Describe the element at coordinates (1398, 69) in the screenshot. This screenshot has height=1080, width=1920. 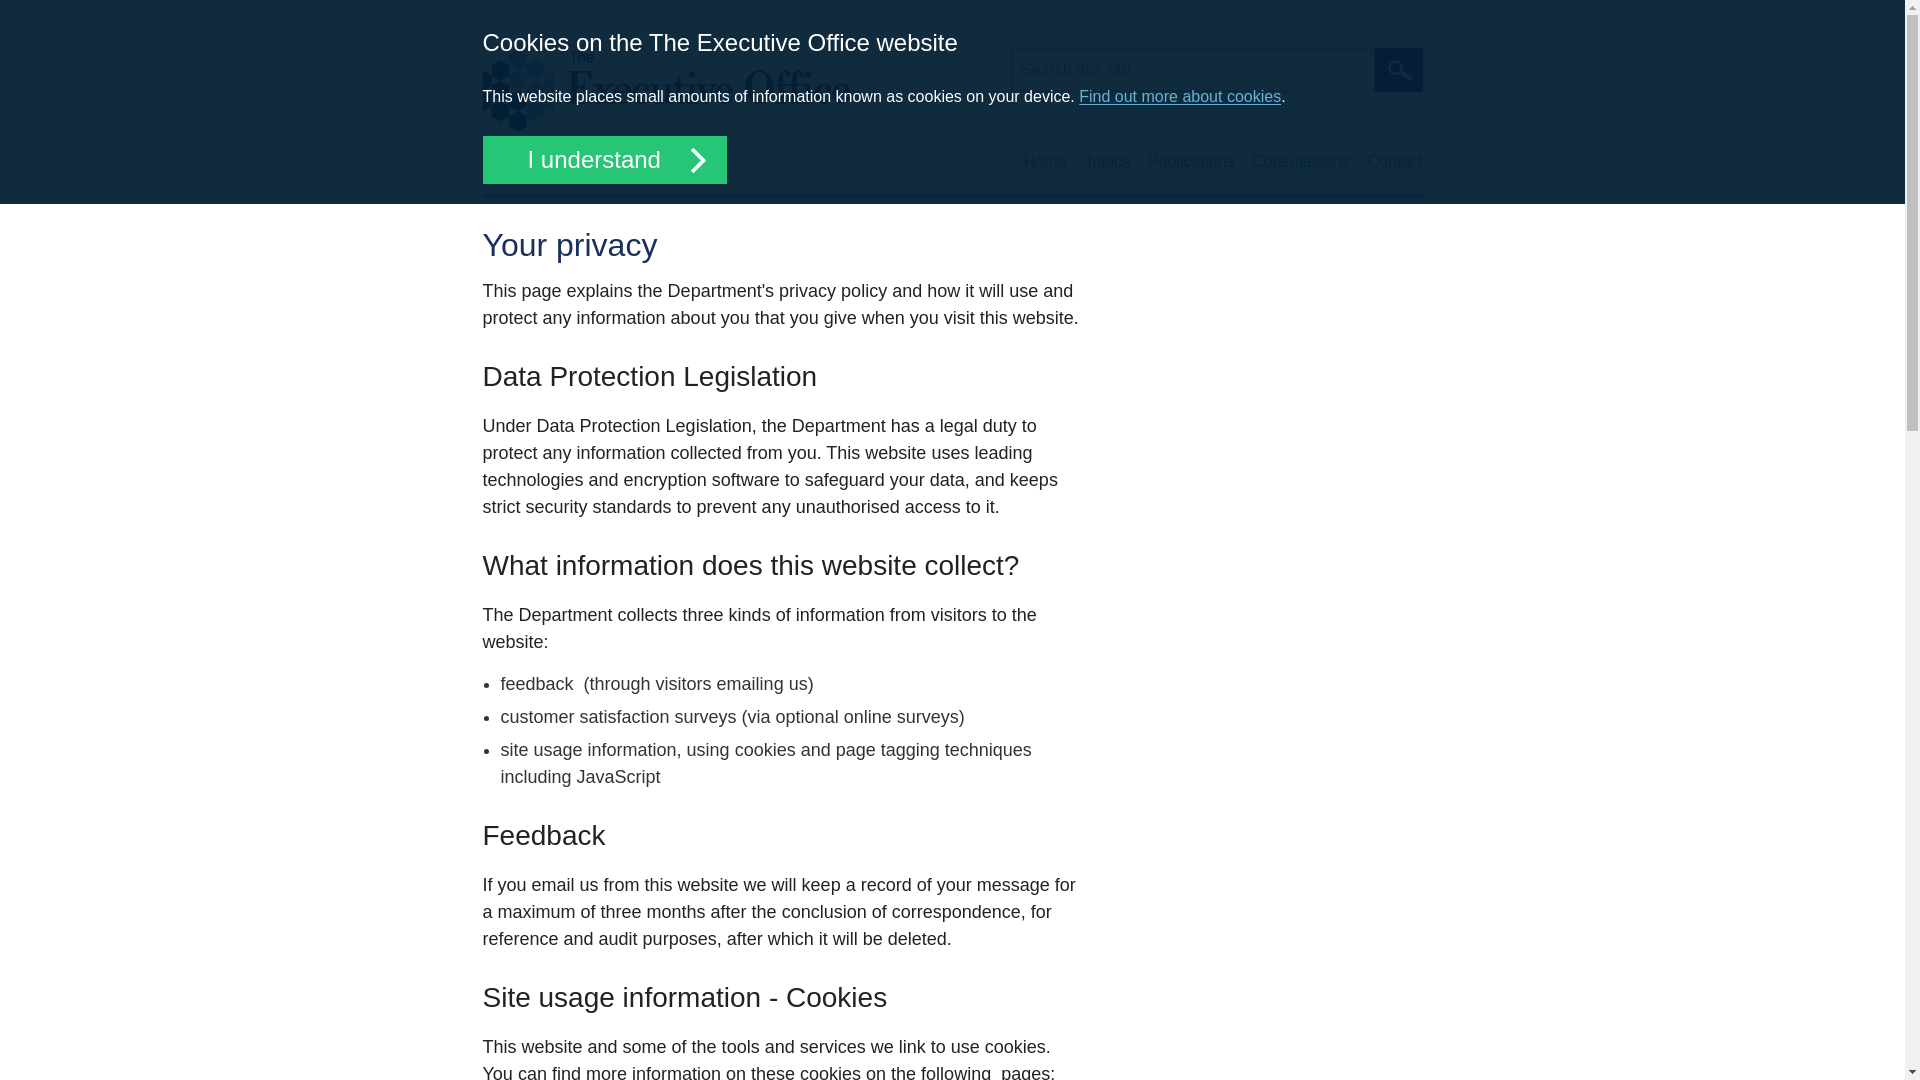
I see `Search` at that location.